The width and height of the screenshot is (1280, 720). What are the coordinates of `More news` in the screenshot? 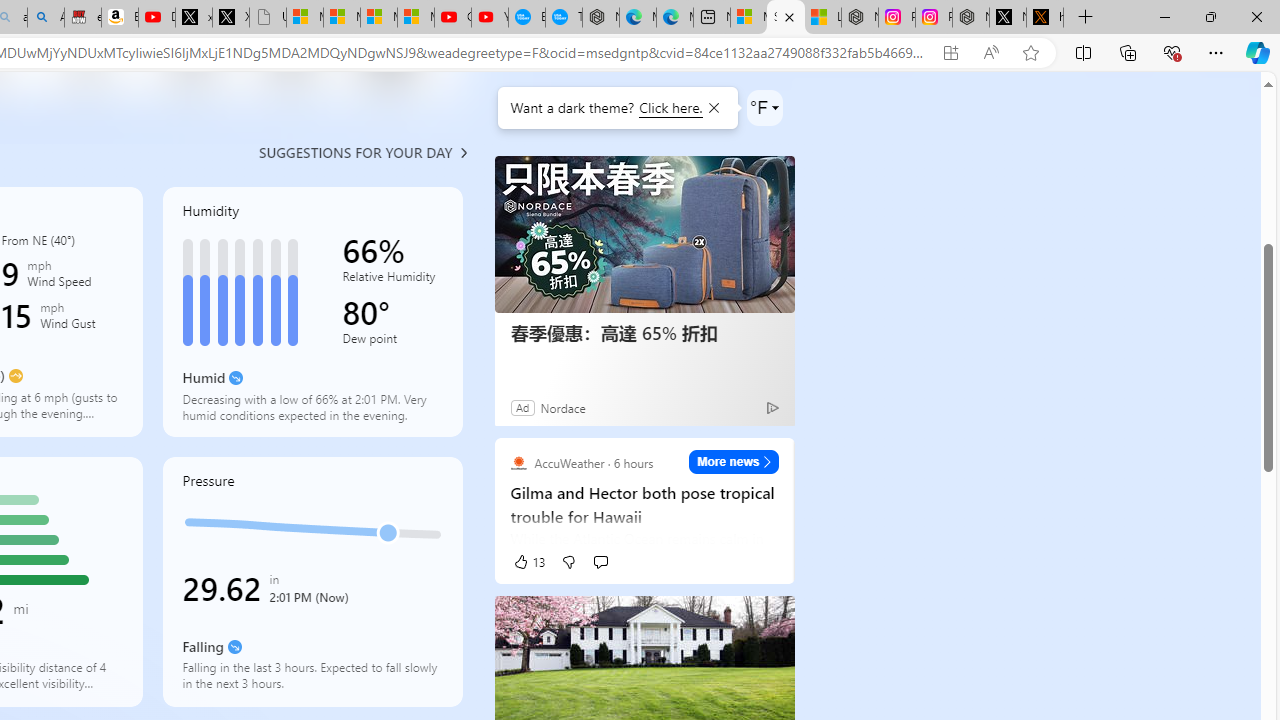 It's located at (734, 462).